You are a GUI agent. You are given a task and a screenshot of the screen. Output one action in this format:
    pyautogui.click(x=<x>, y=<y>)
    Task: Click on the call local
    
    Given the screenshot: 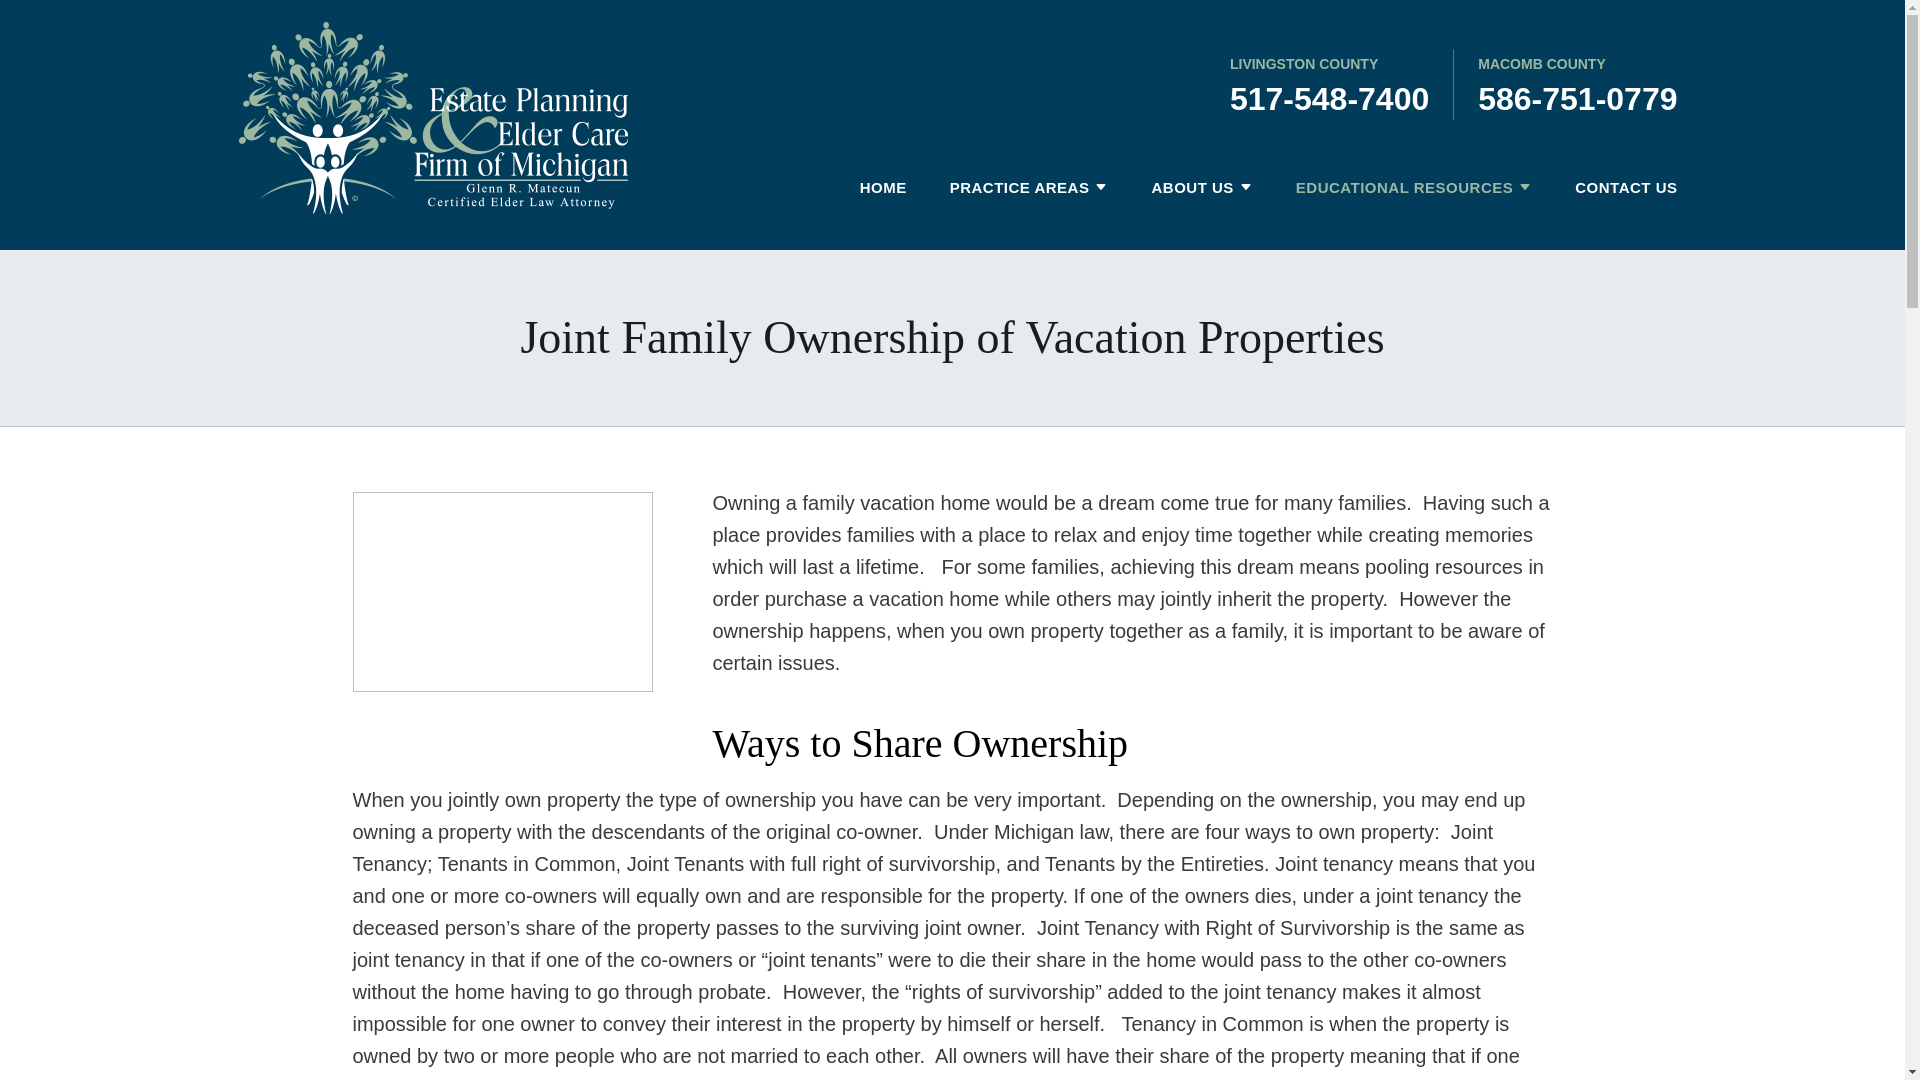 What is the action you would take?
    pyautogui.click(x=1329, y=98)
    